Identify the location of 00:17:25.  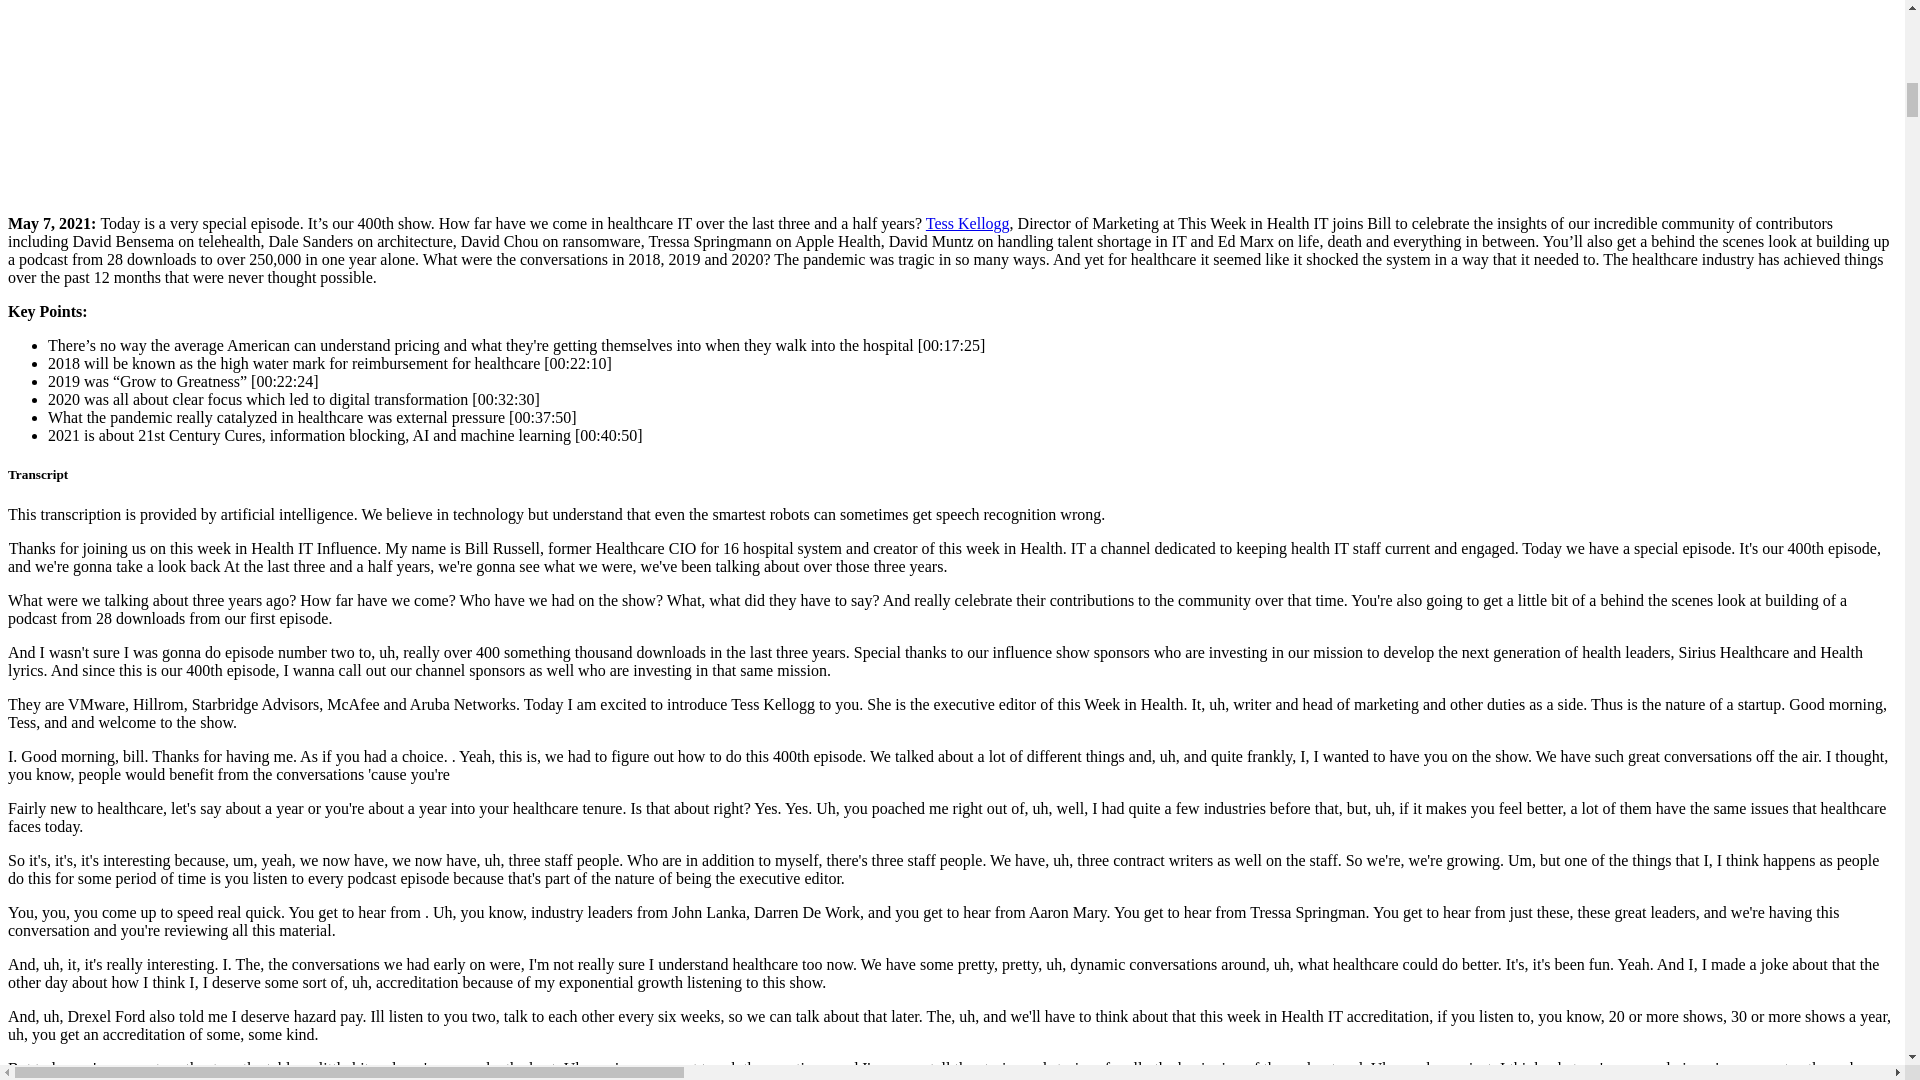
(951, 345).